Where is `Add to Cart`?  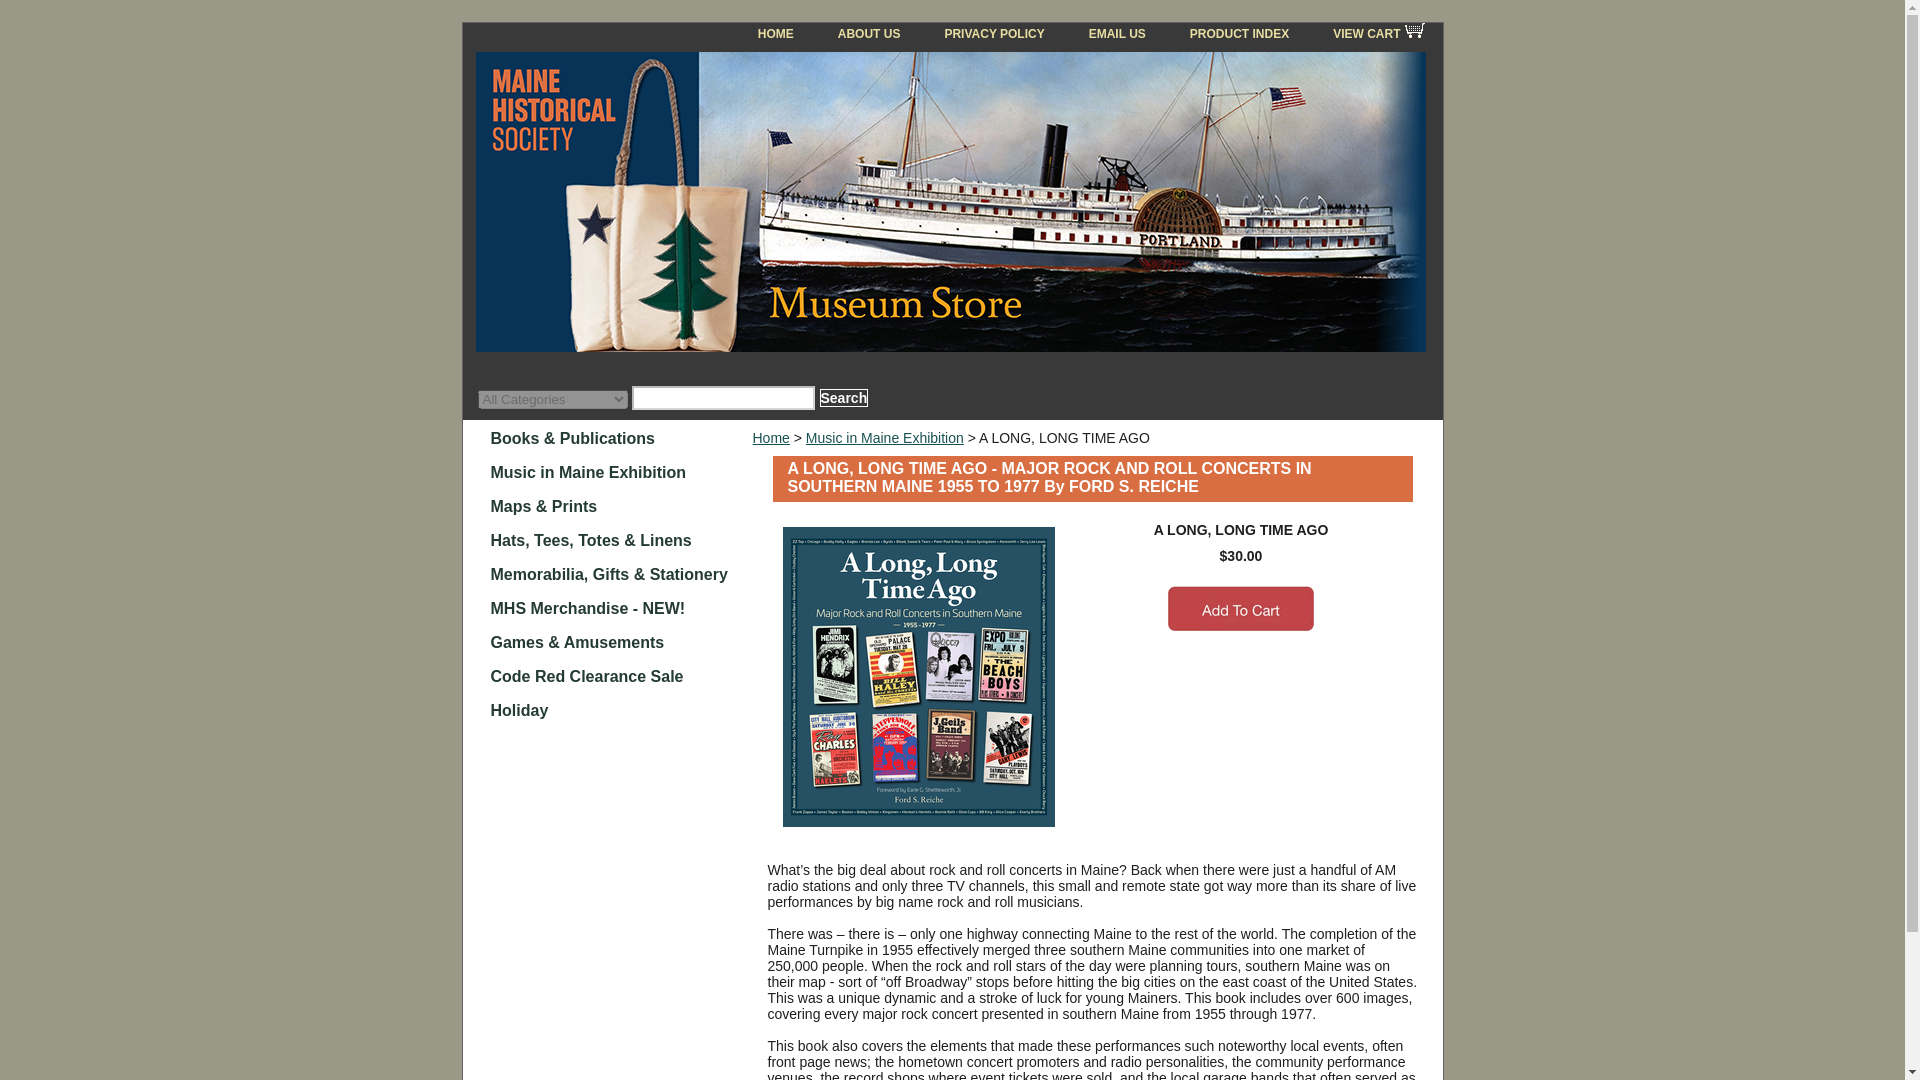
Add to Cart is located at coordinates (1240, 608).